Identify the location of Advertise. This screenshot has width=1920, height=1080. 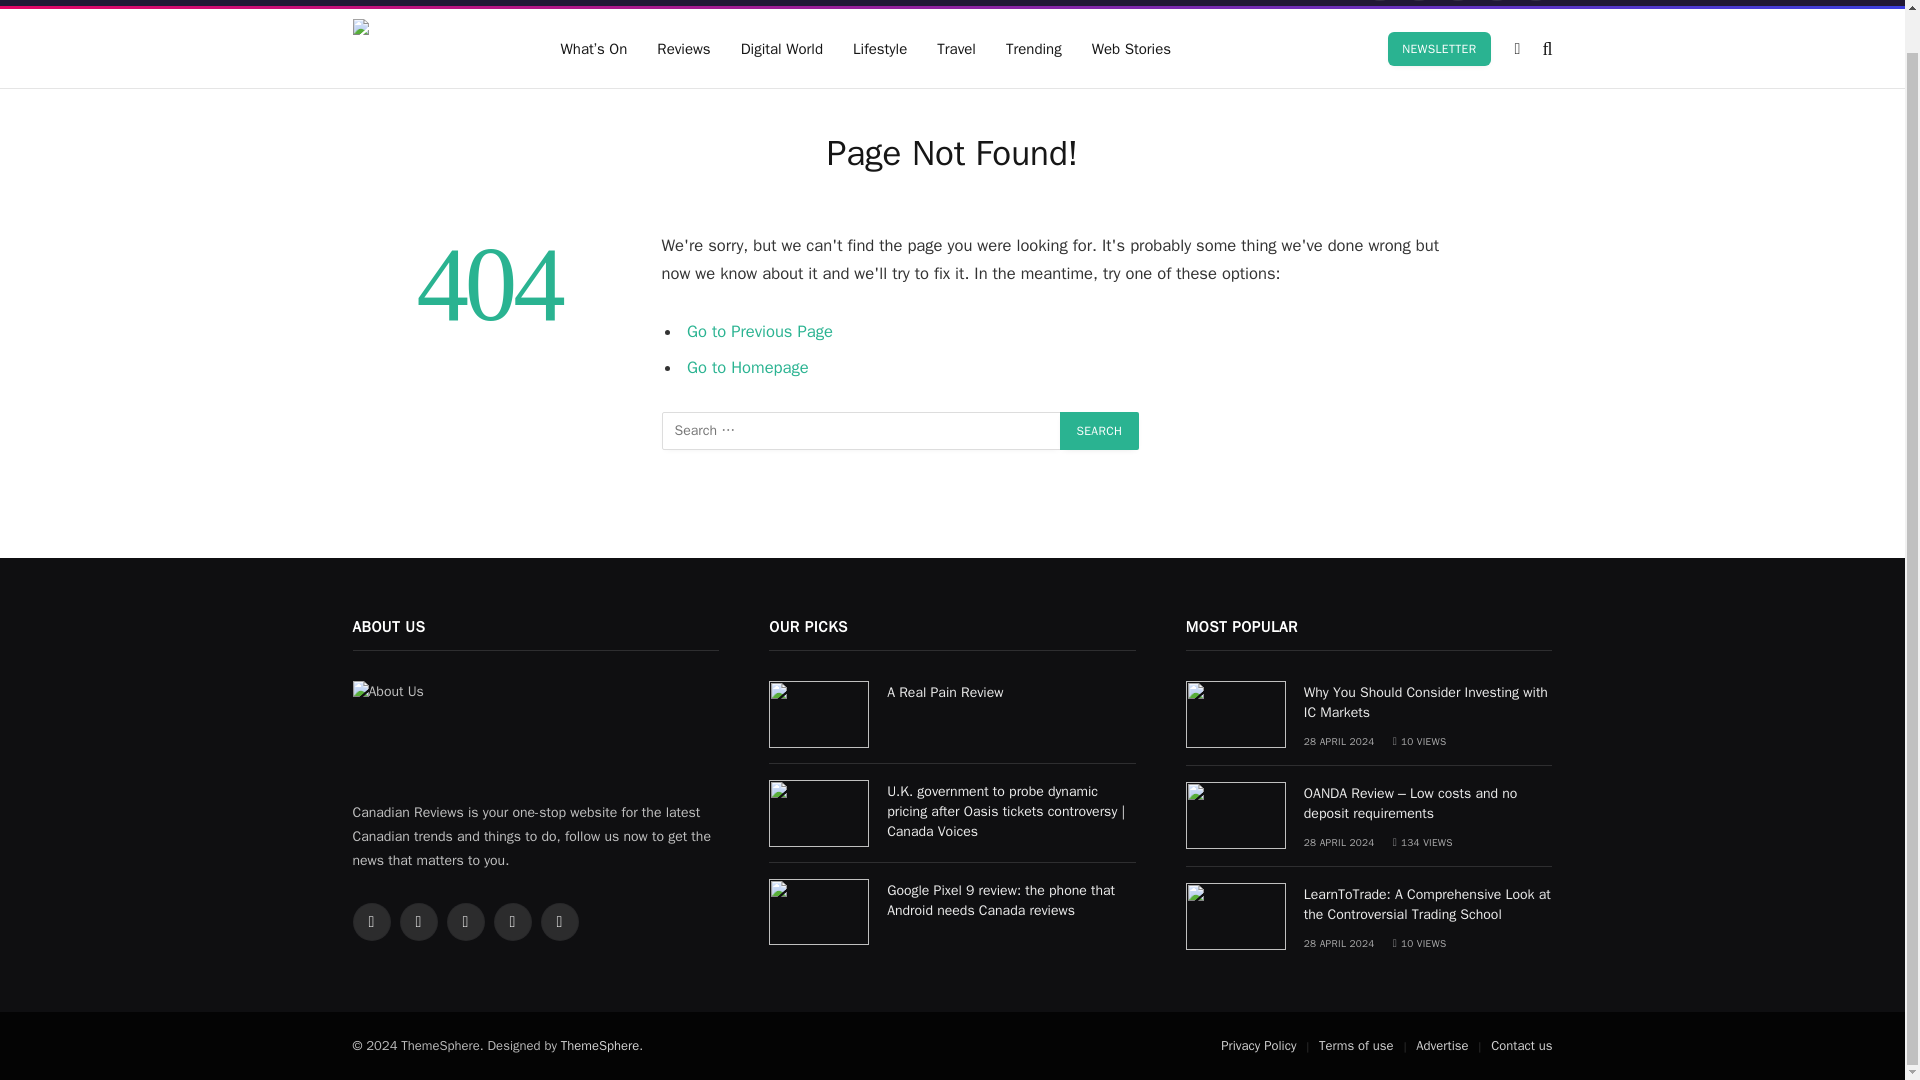
(560, 3).